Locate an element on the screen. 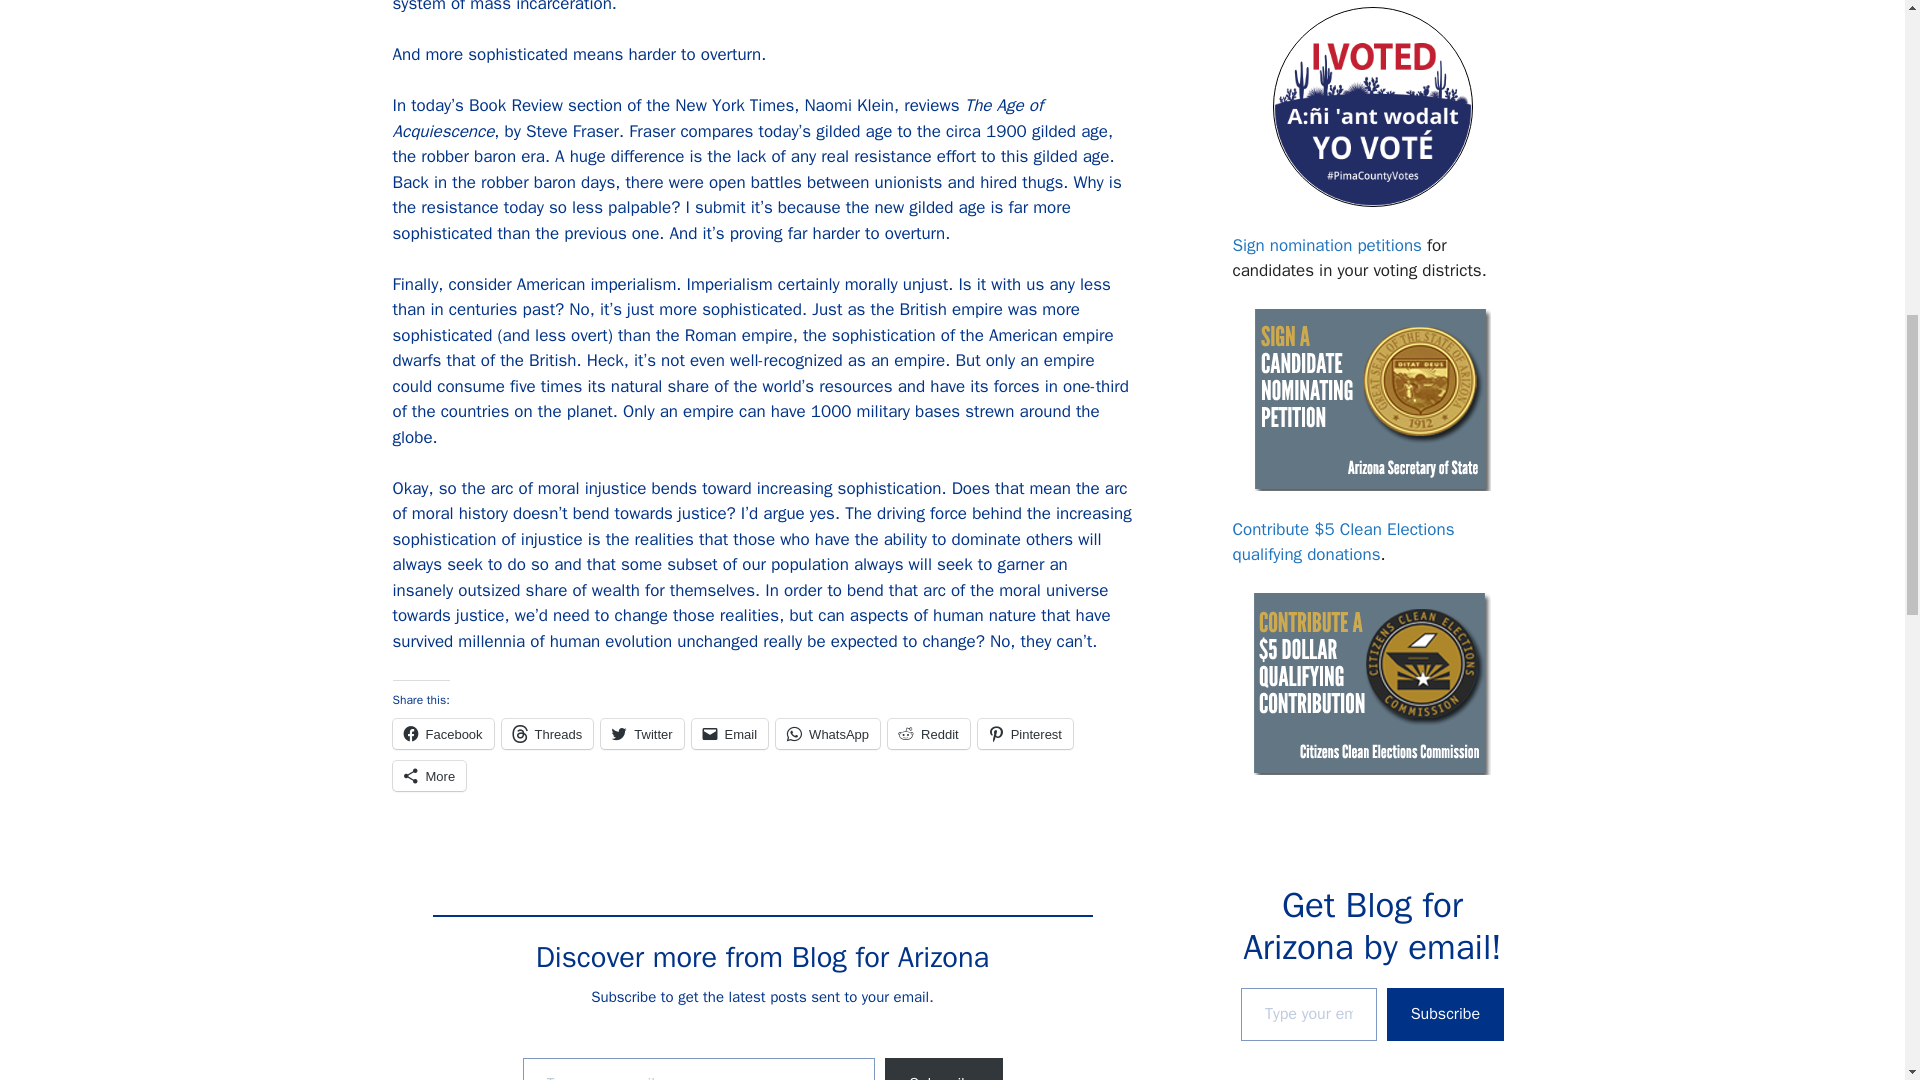 Image resolution: width=1920 pixels, height=1080 pixels. Click to share on WhatsApp is located at coordinates (827, 734).